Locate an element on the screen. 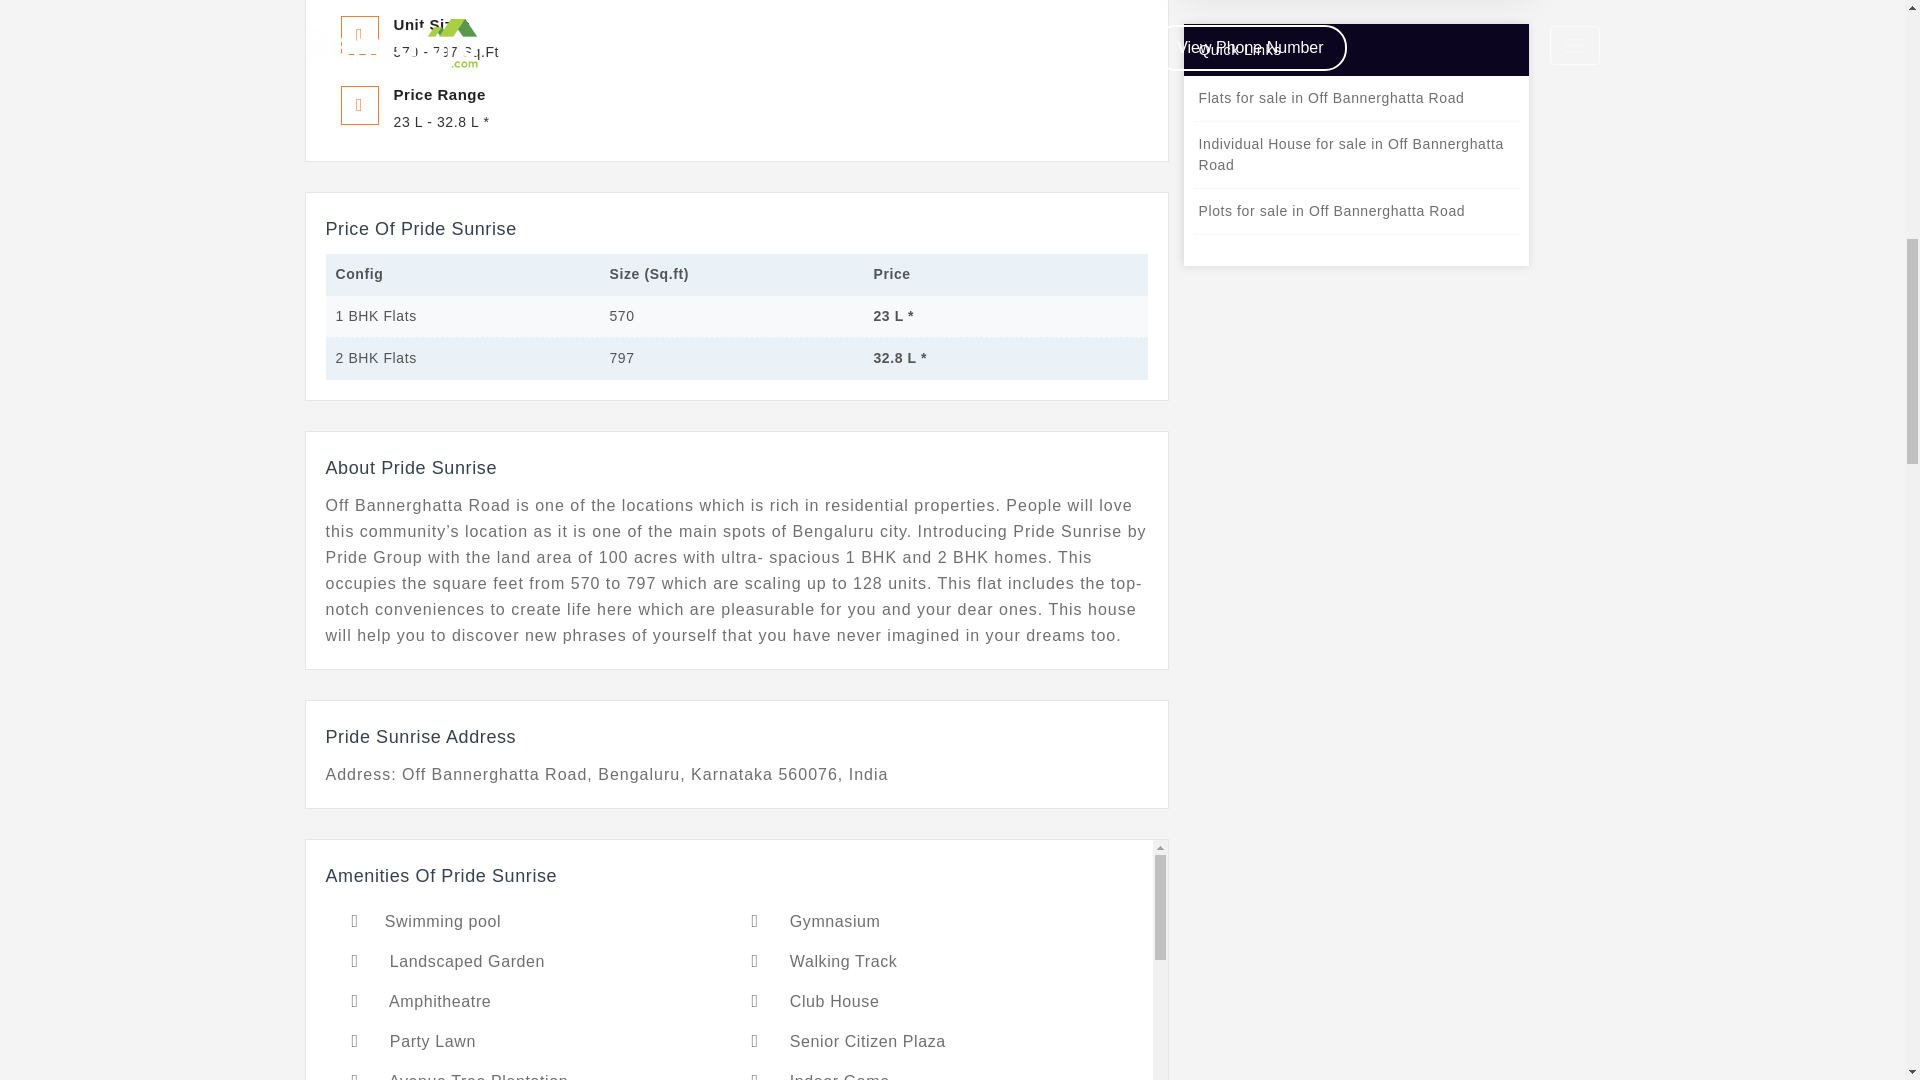 This screenshot has height=1080, width=1920. Flats for sale in Off Bannerghatta Road is located at coordinates (1356, 98).